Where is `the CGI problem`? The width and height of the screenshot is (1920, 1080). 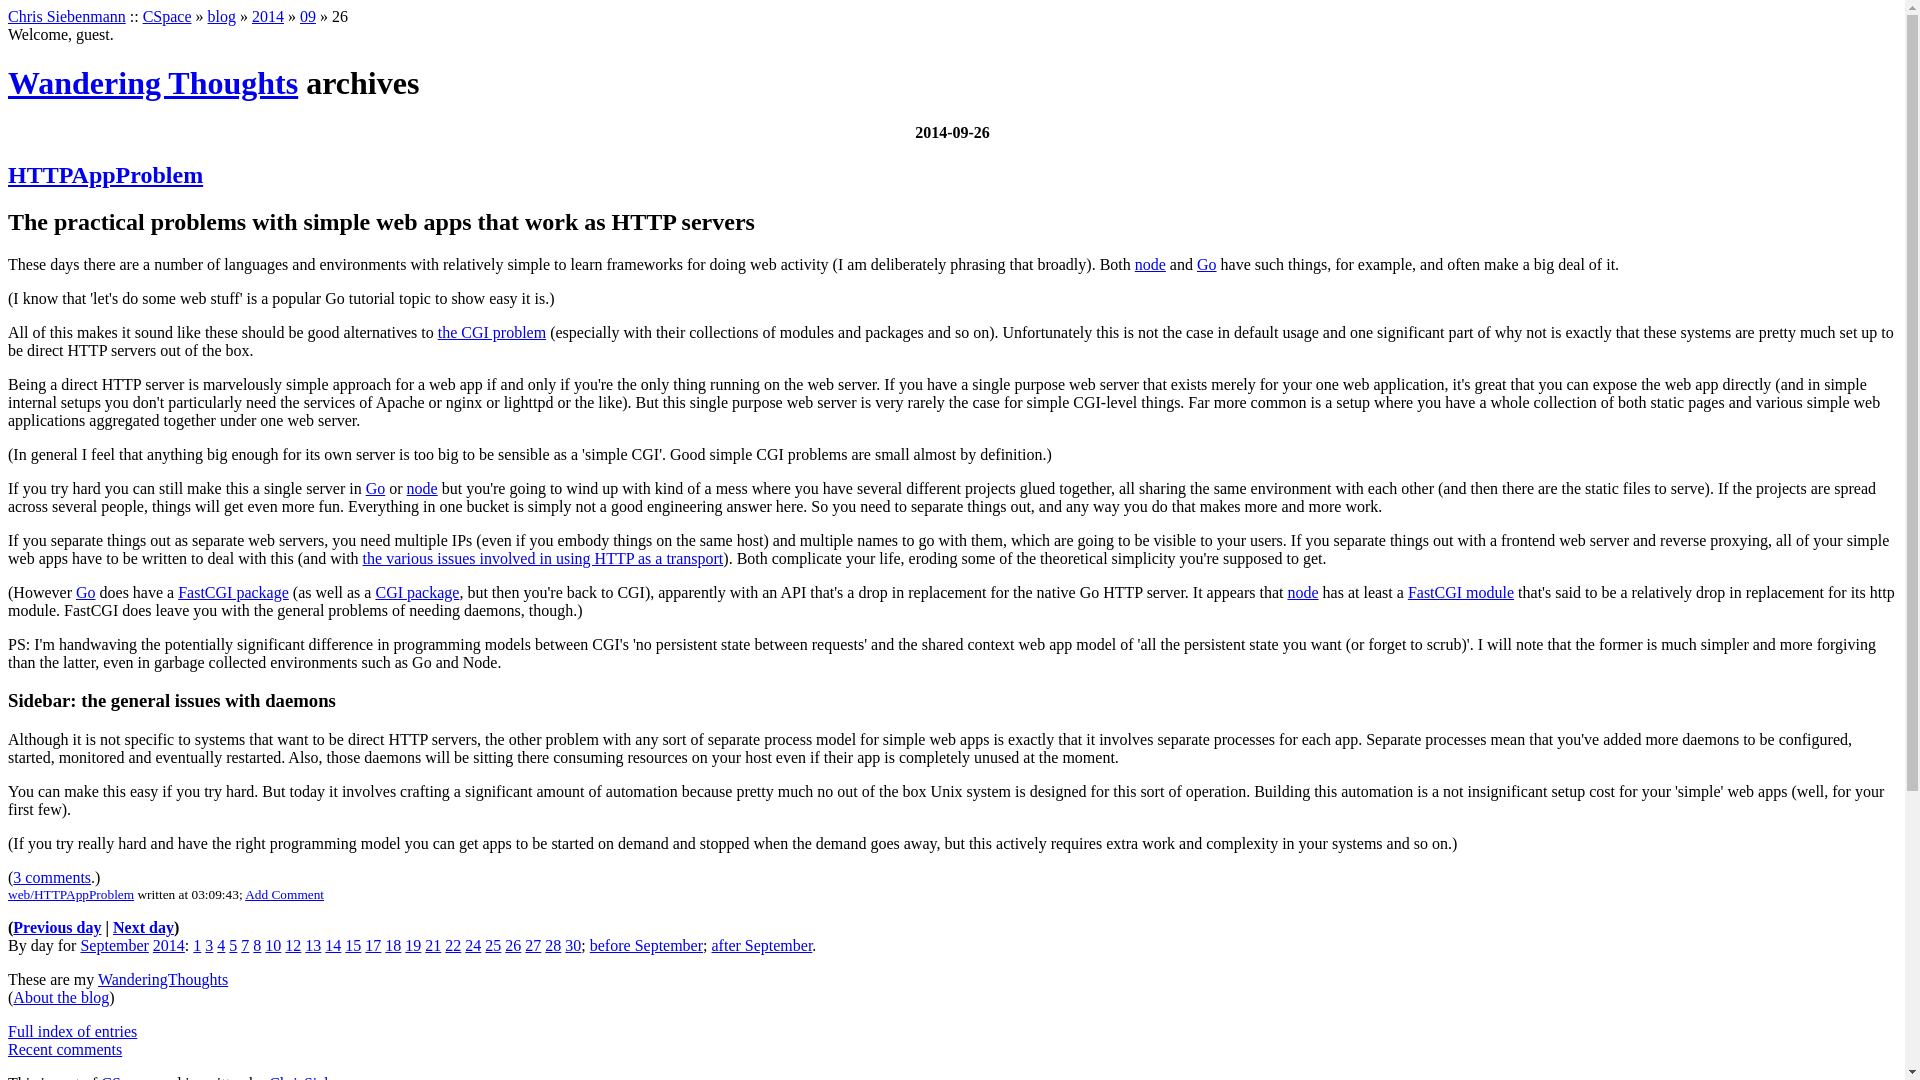 the CGI problem is located at coordinates (491, 332).